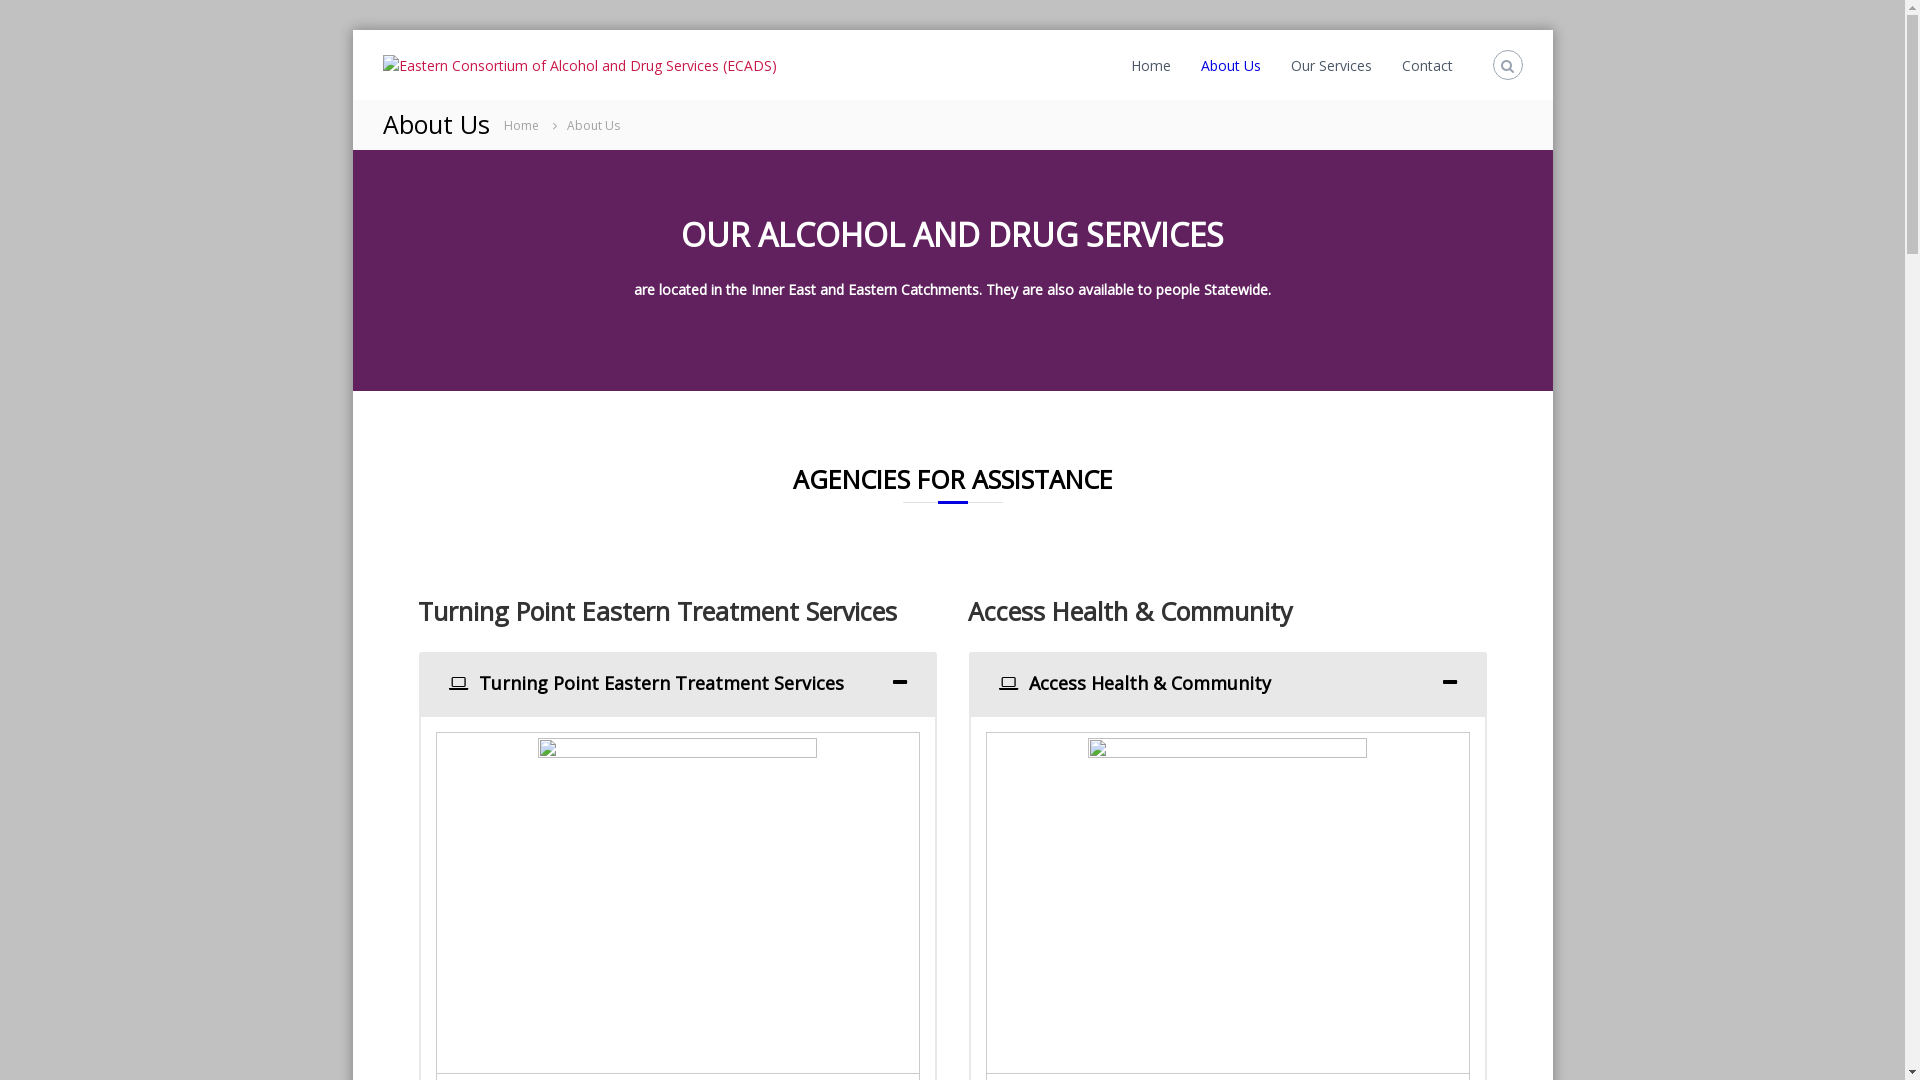 This screenshot has height=1080, width=1920. What do you see at coordinates (352, 30) in the screenshot?
I see `Skip to content` at bounding box center [352, 30].